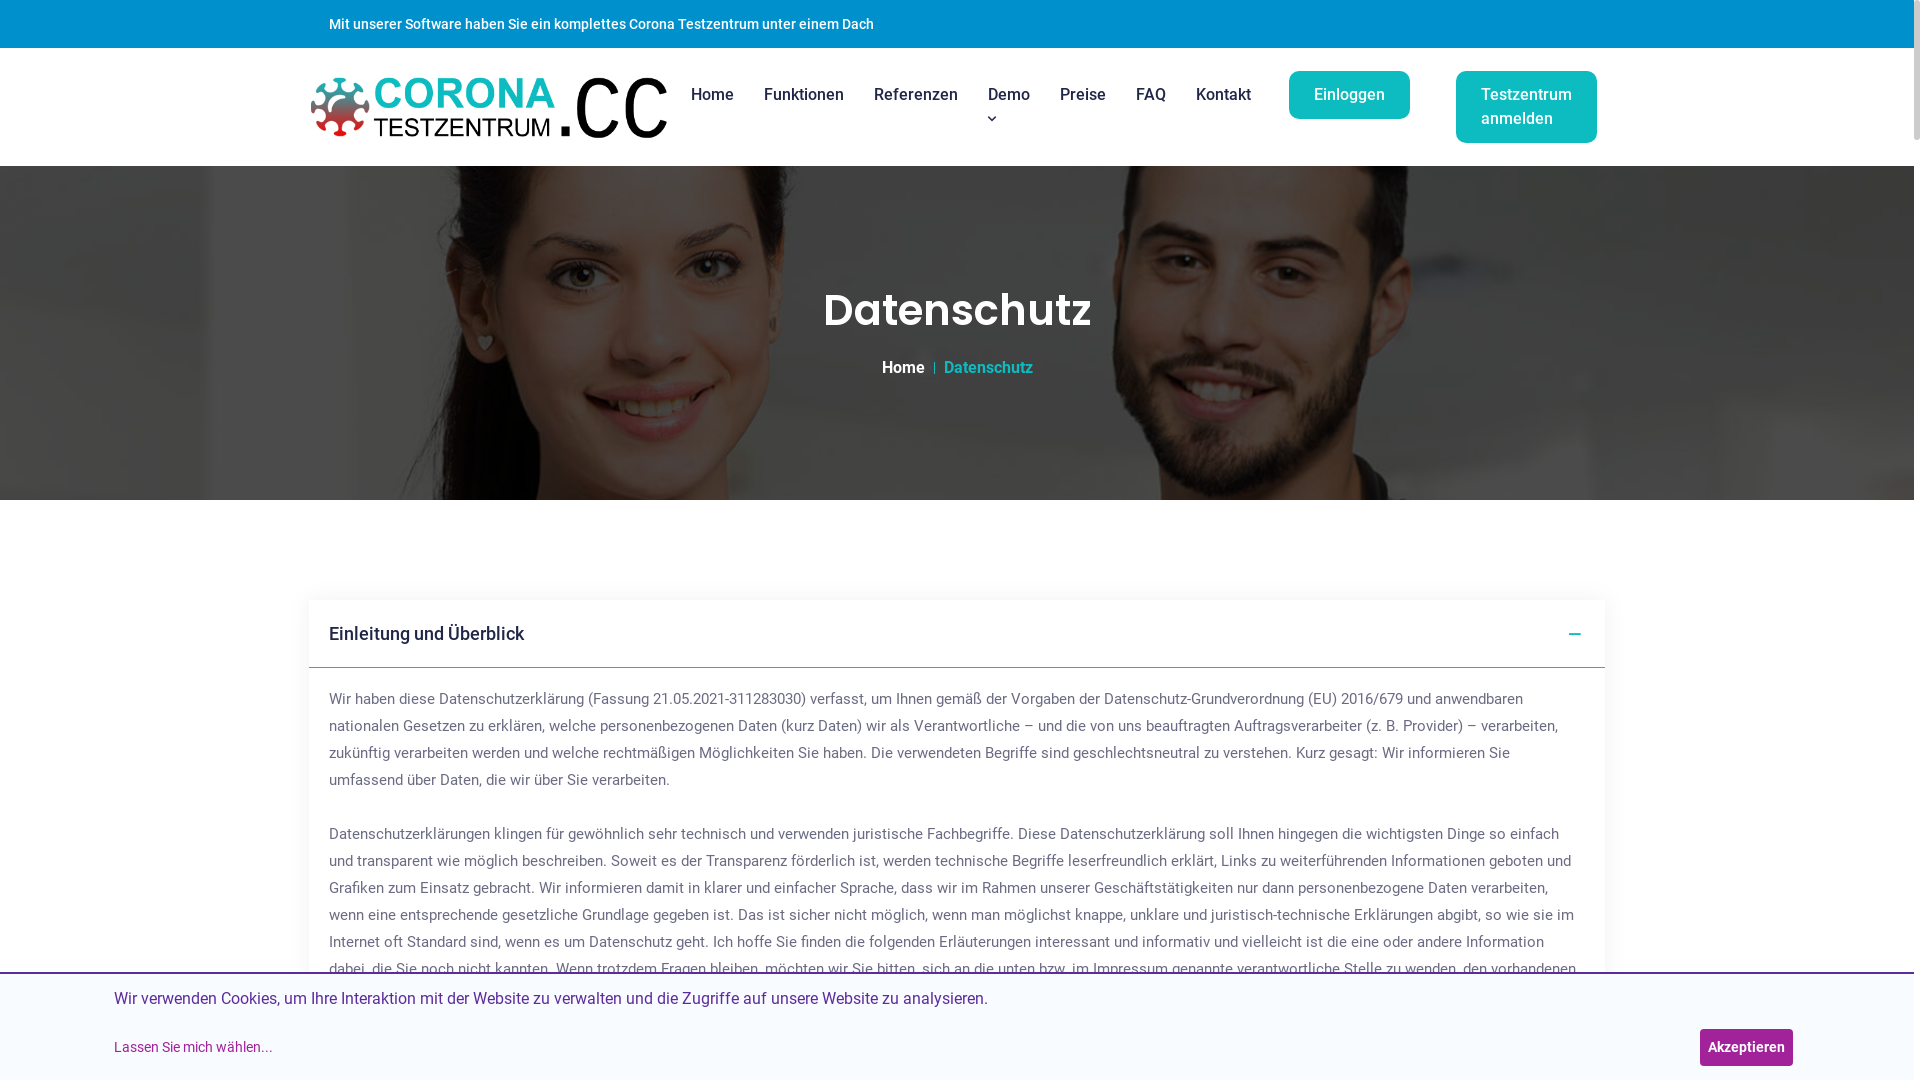  What do you see at coordinates (916, 95) in the screenshot?
I see `Referenzen` at bounding box center [916, 95].